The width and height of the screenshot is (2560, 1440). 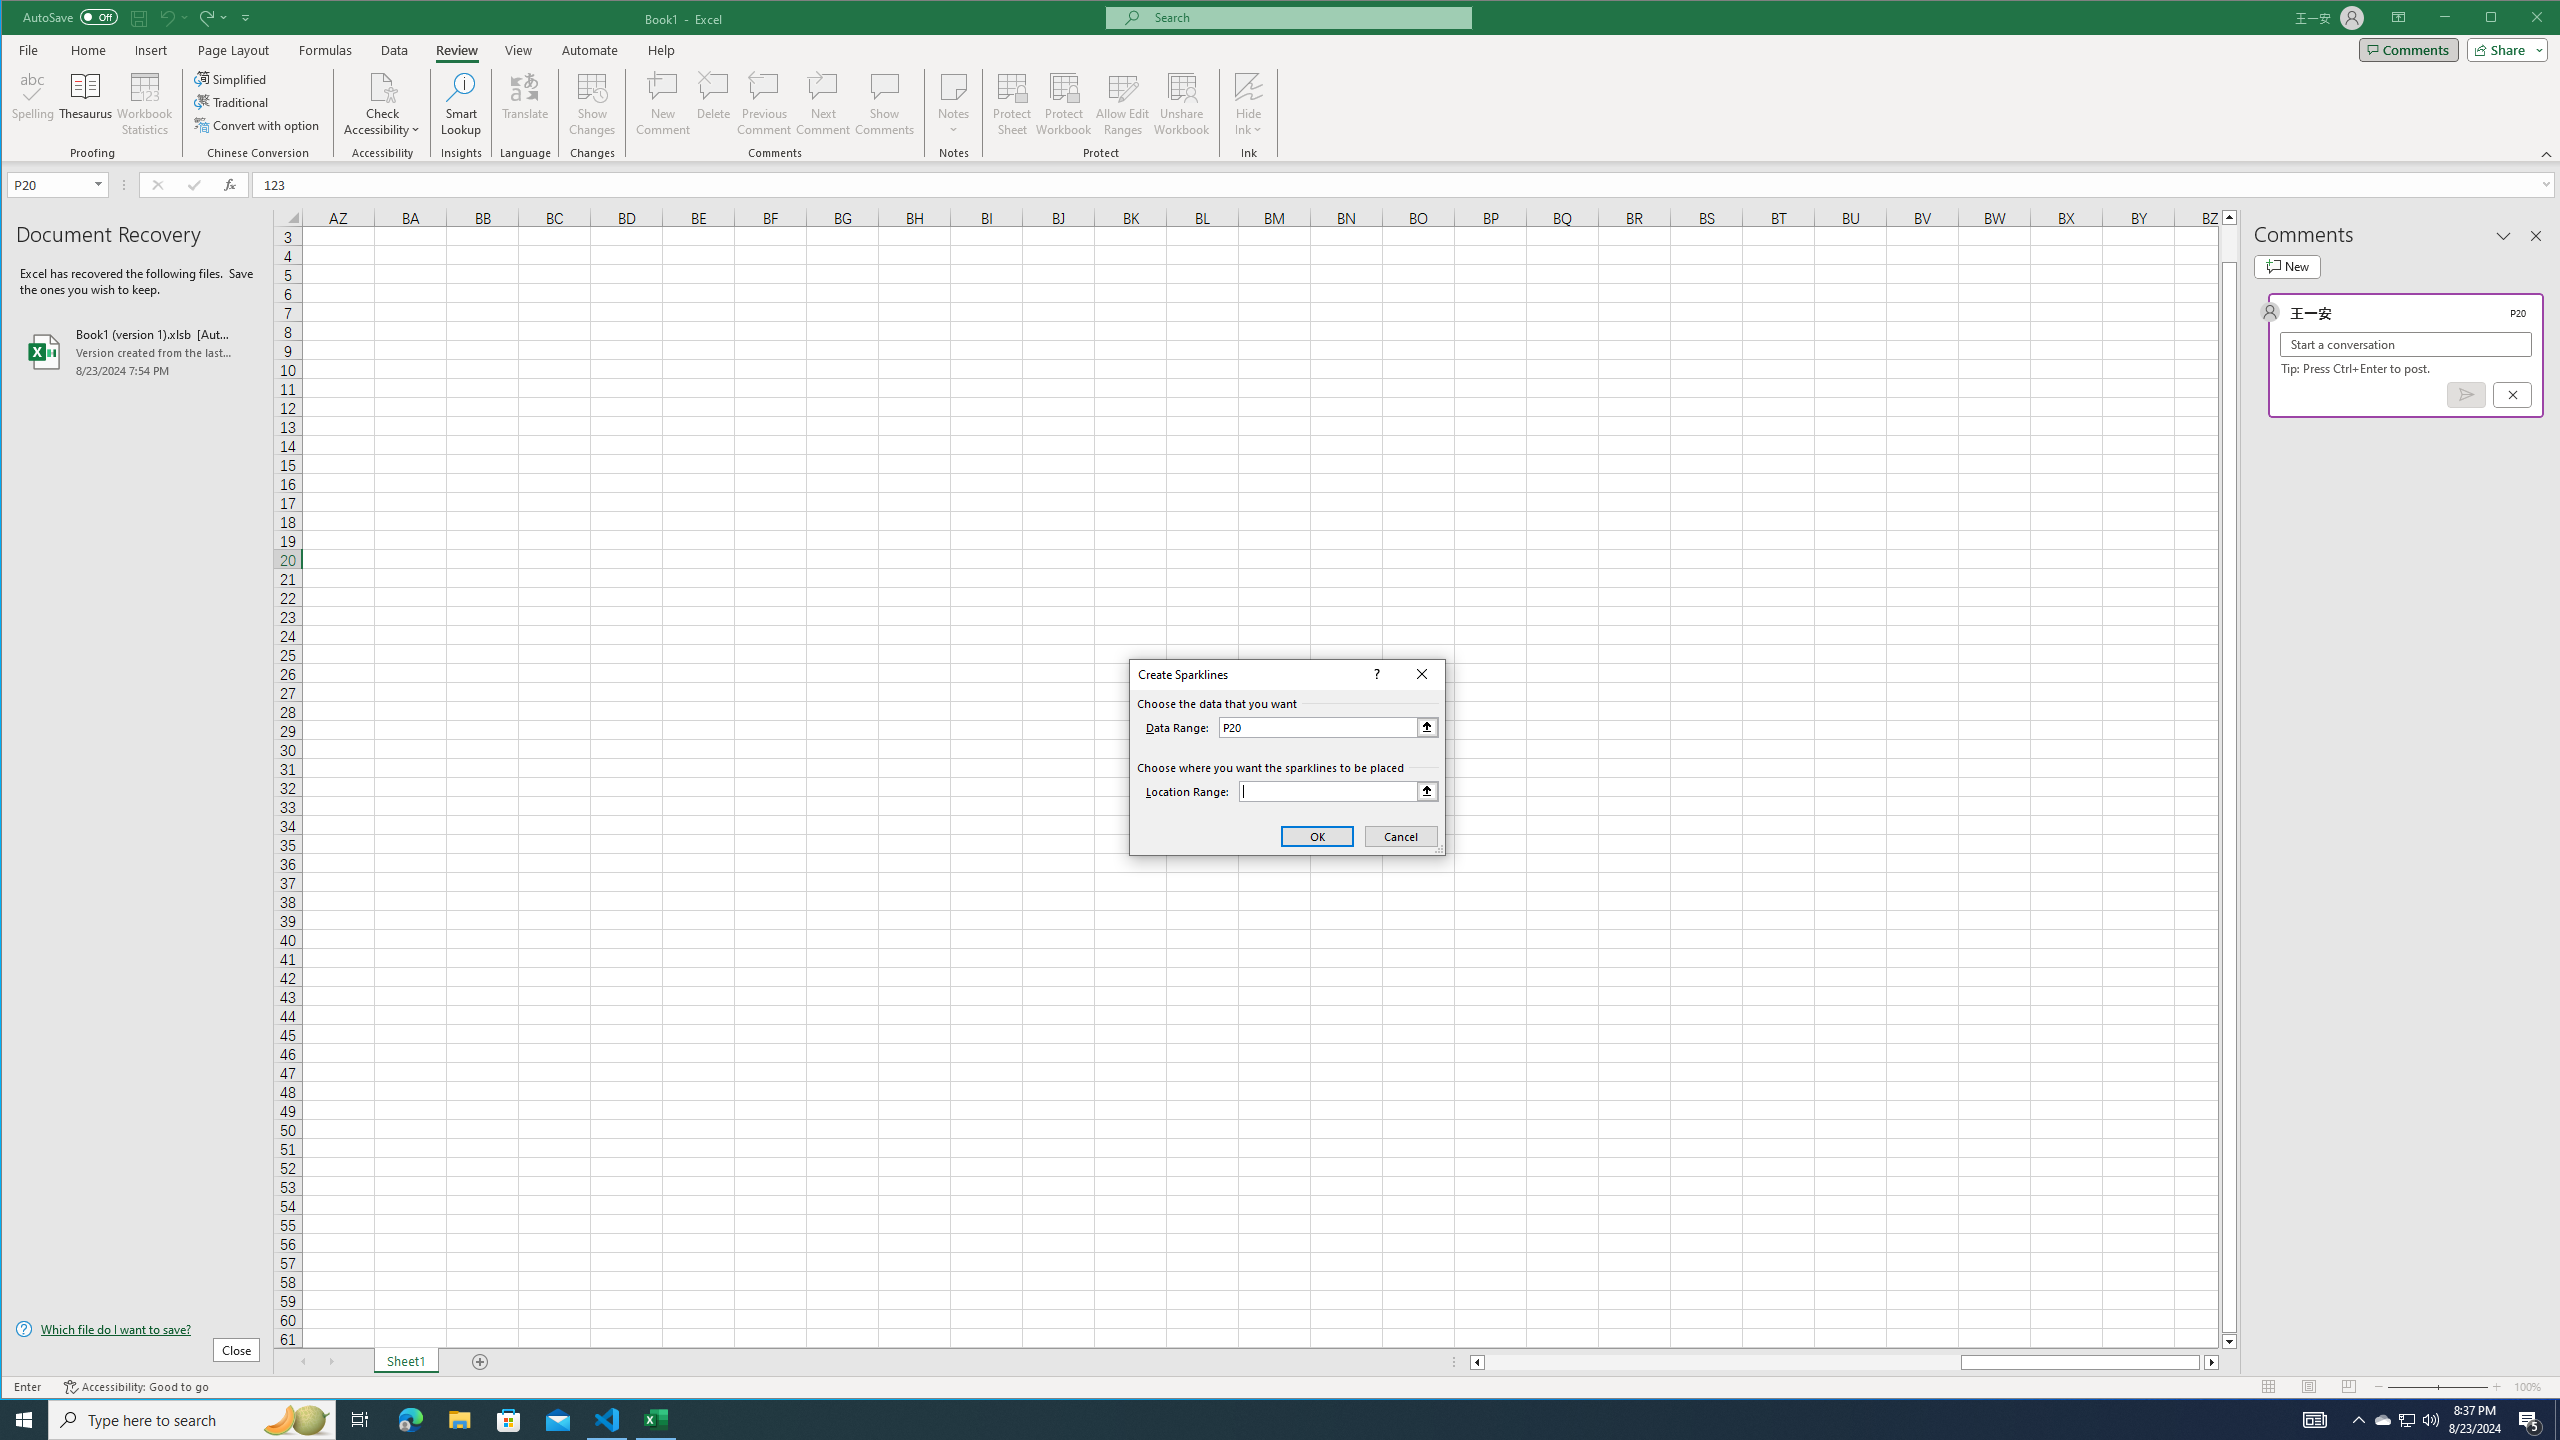 I want to click on Post comment (Ctrl + Enter), so click(x=2383, y=1420).